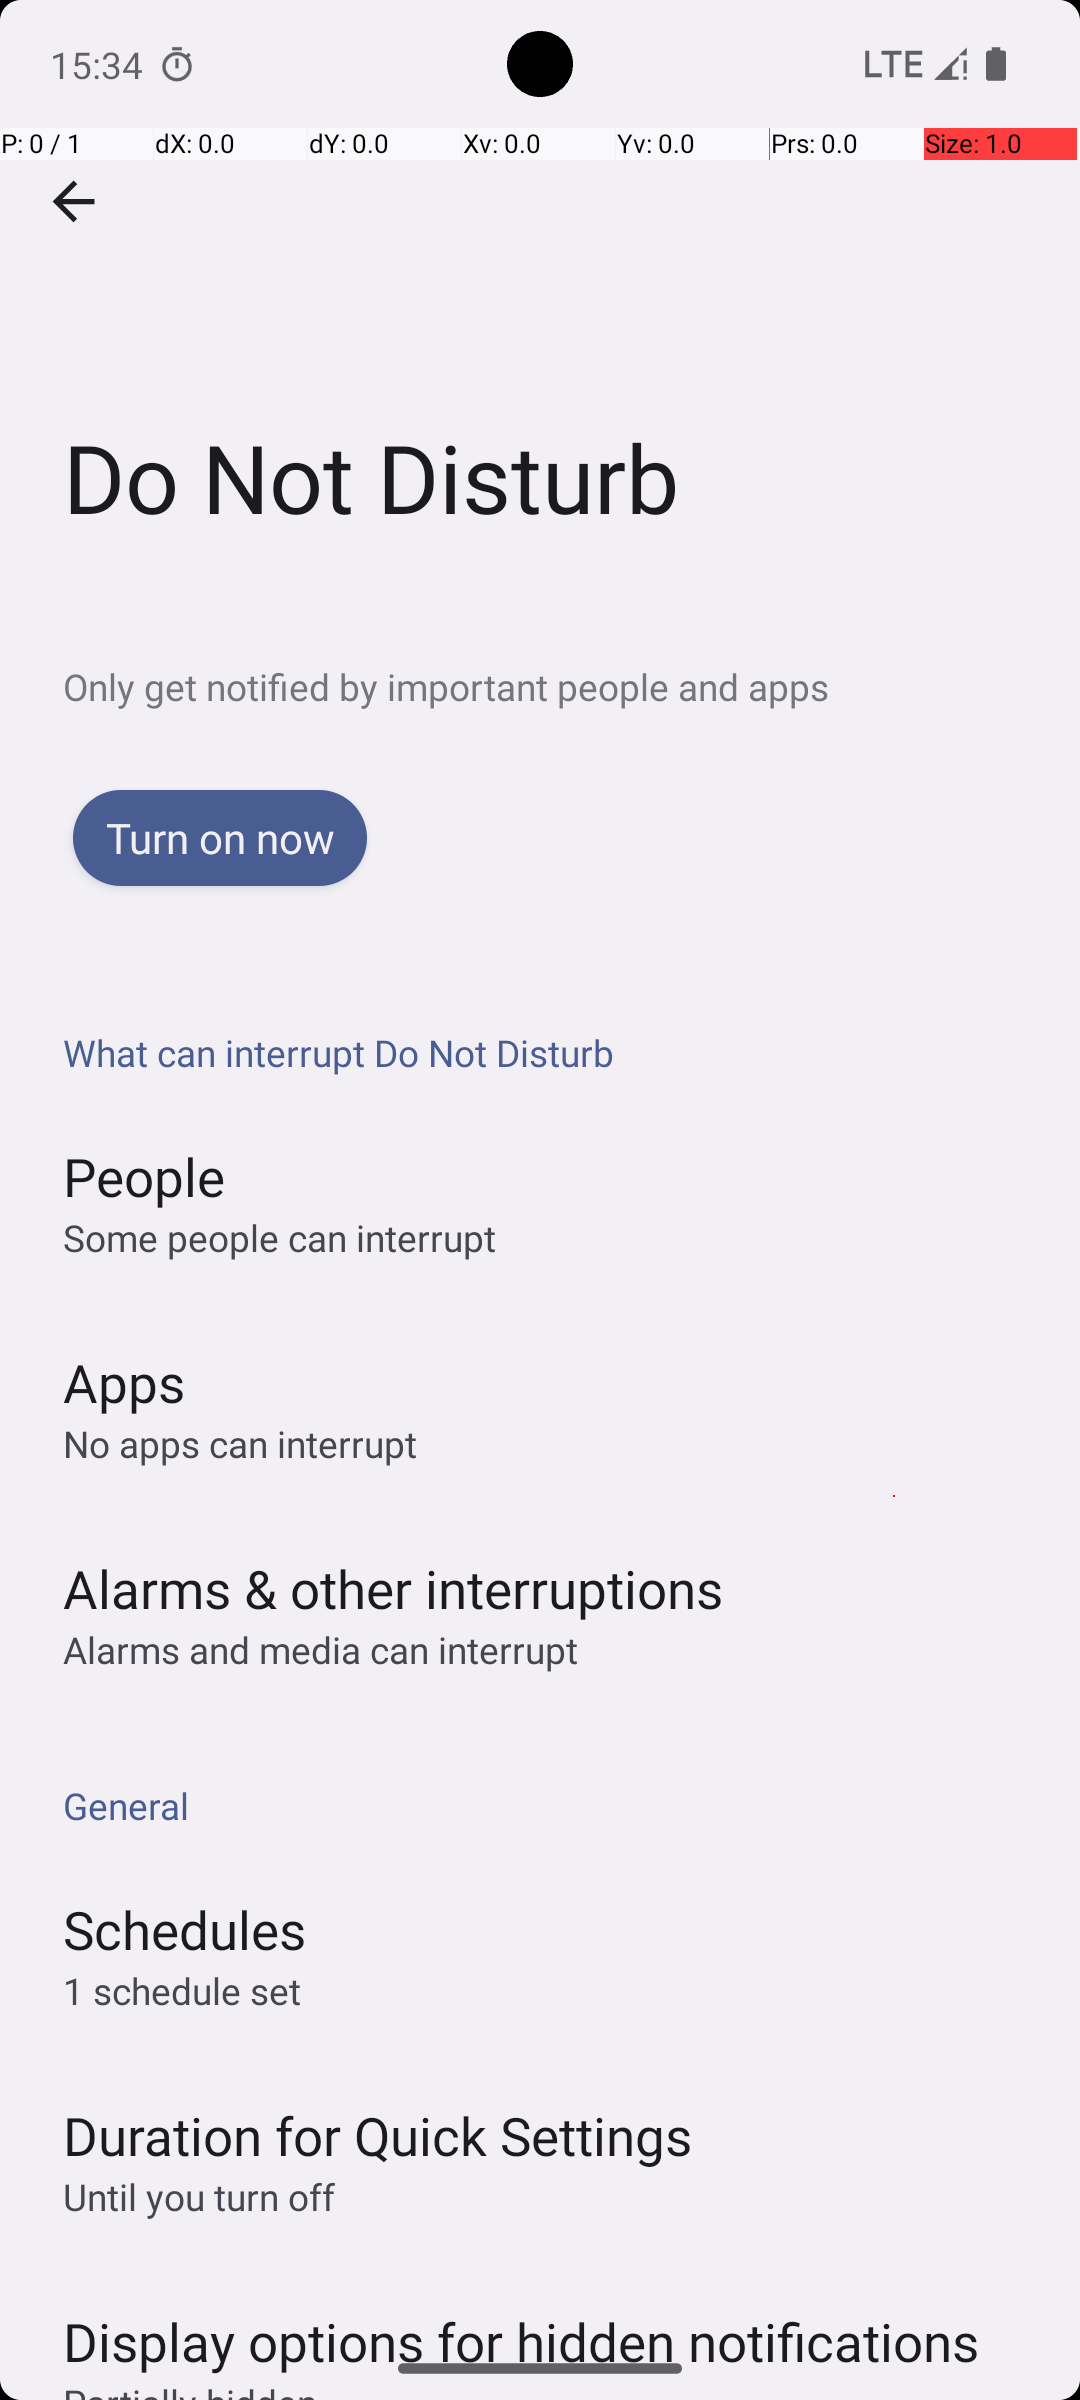  Describe the element at coordinates (320, 1650) in the screenshot. I see `Alarms and media can interrupt` at that location.